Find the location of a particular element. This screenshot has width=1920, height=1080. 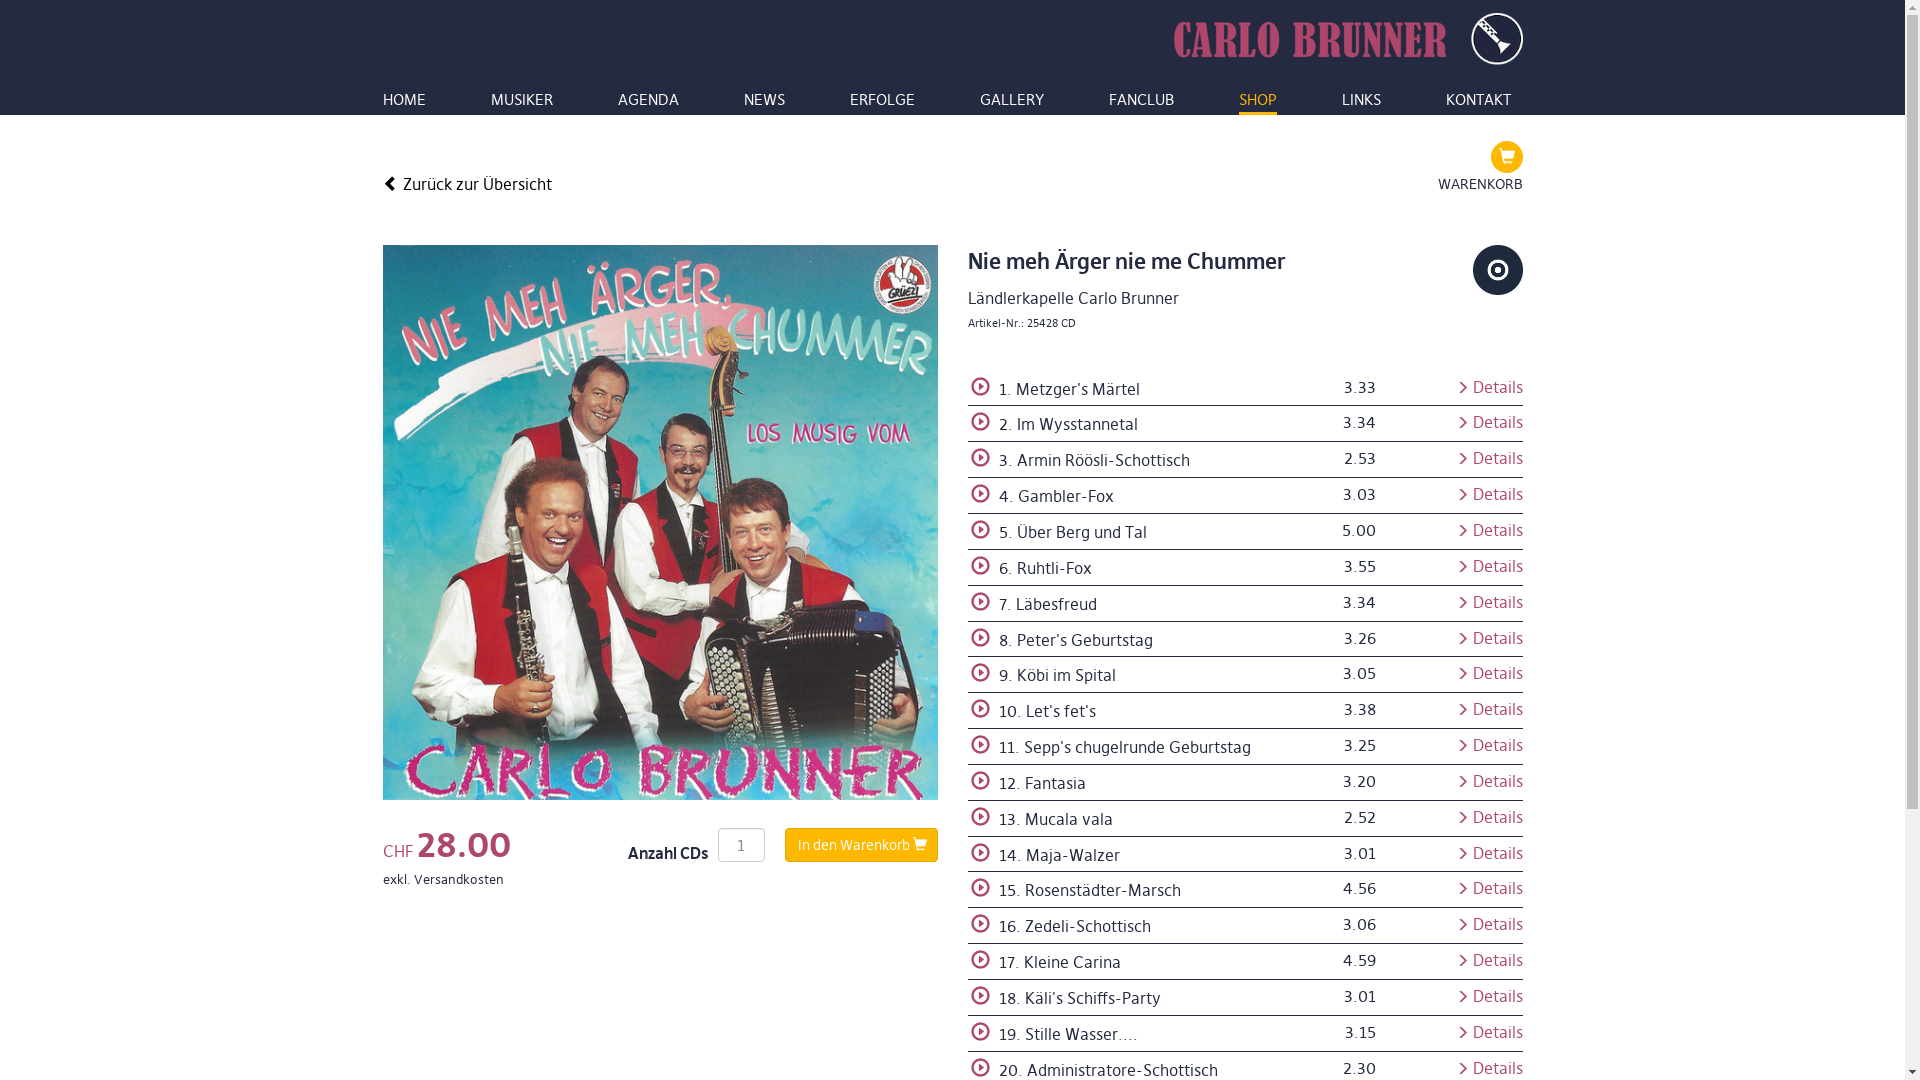

Details is located at coordinates (1490, 458).